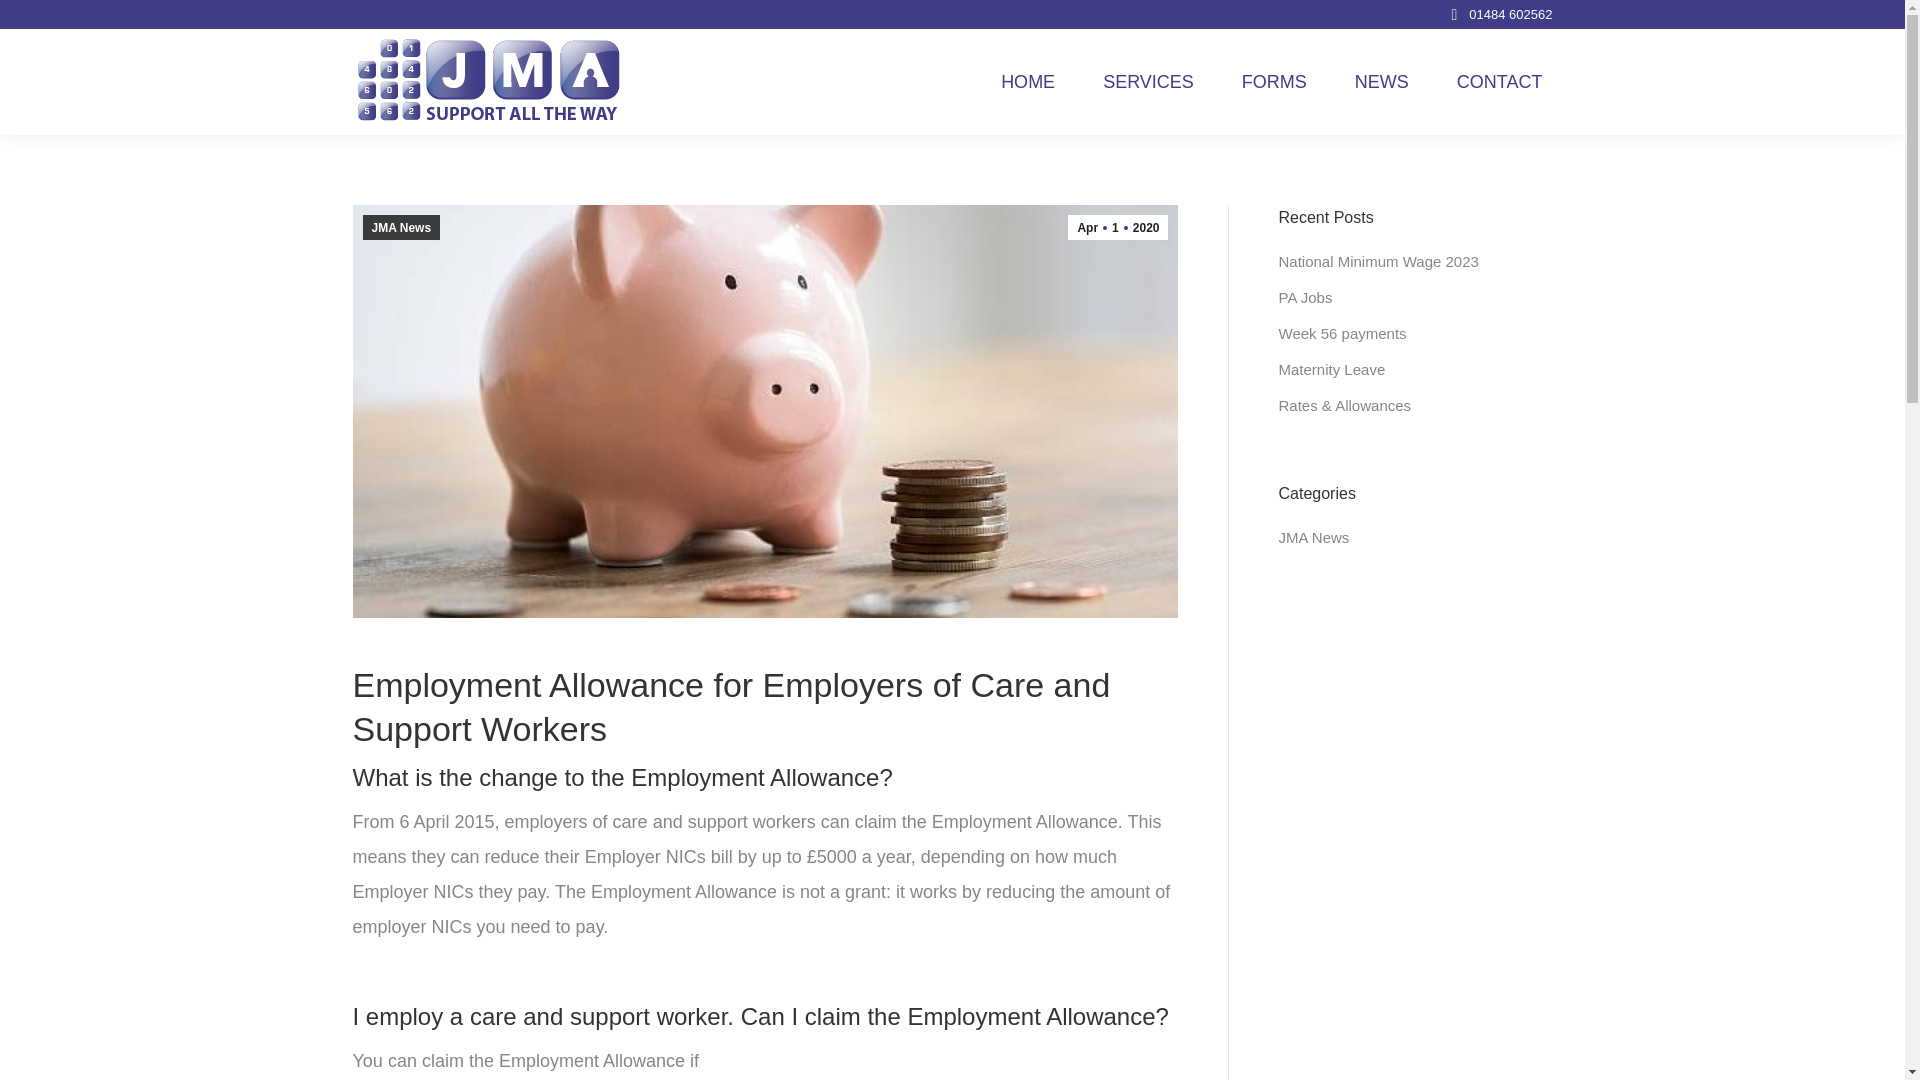 This screenshot has height=1080, width=1920. What do you see at coordinates (1500, 81) in the screenshot?
I see `CONTACT` at bounding box center [1500, 81].